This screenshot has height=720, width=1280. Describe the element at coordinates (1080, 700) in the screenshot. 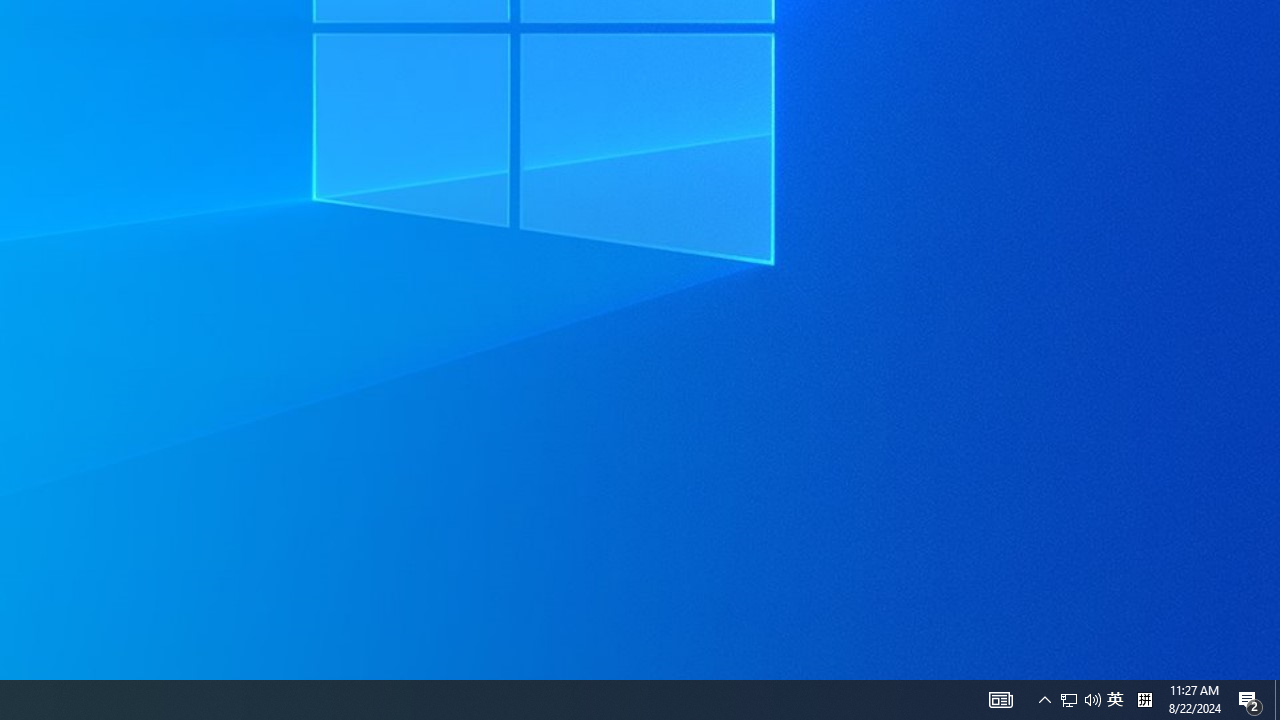

I see `User Promoted Notification Area` at that location.